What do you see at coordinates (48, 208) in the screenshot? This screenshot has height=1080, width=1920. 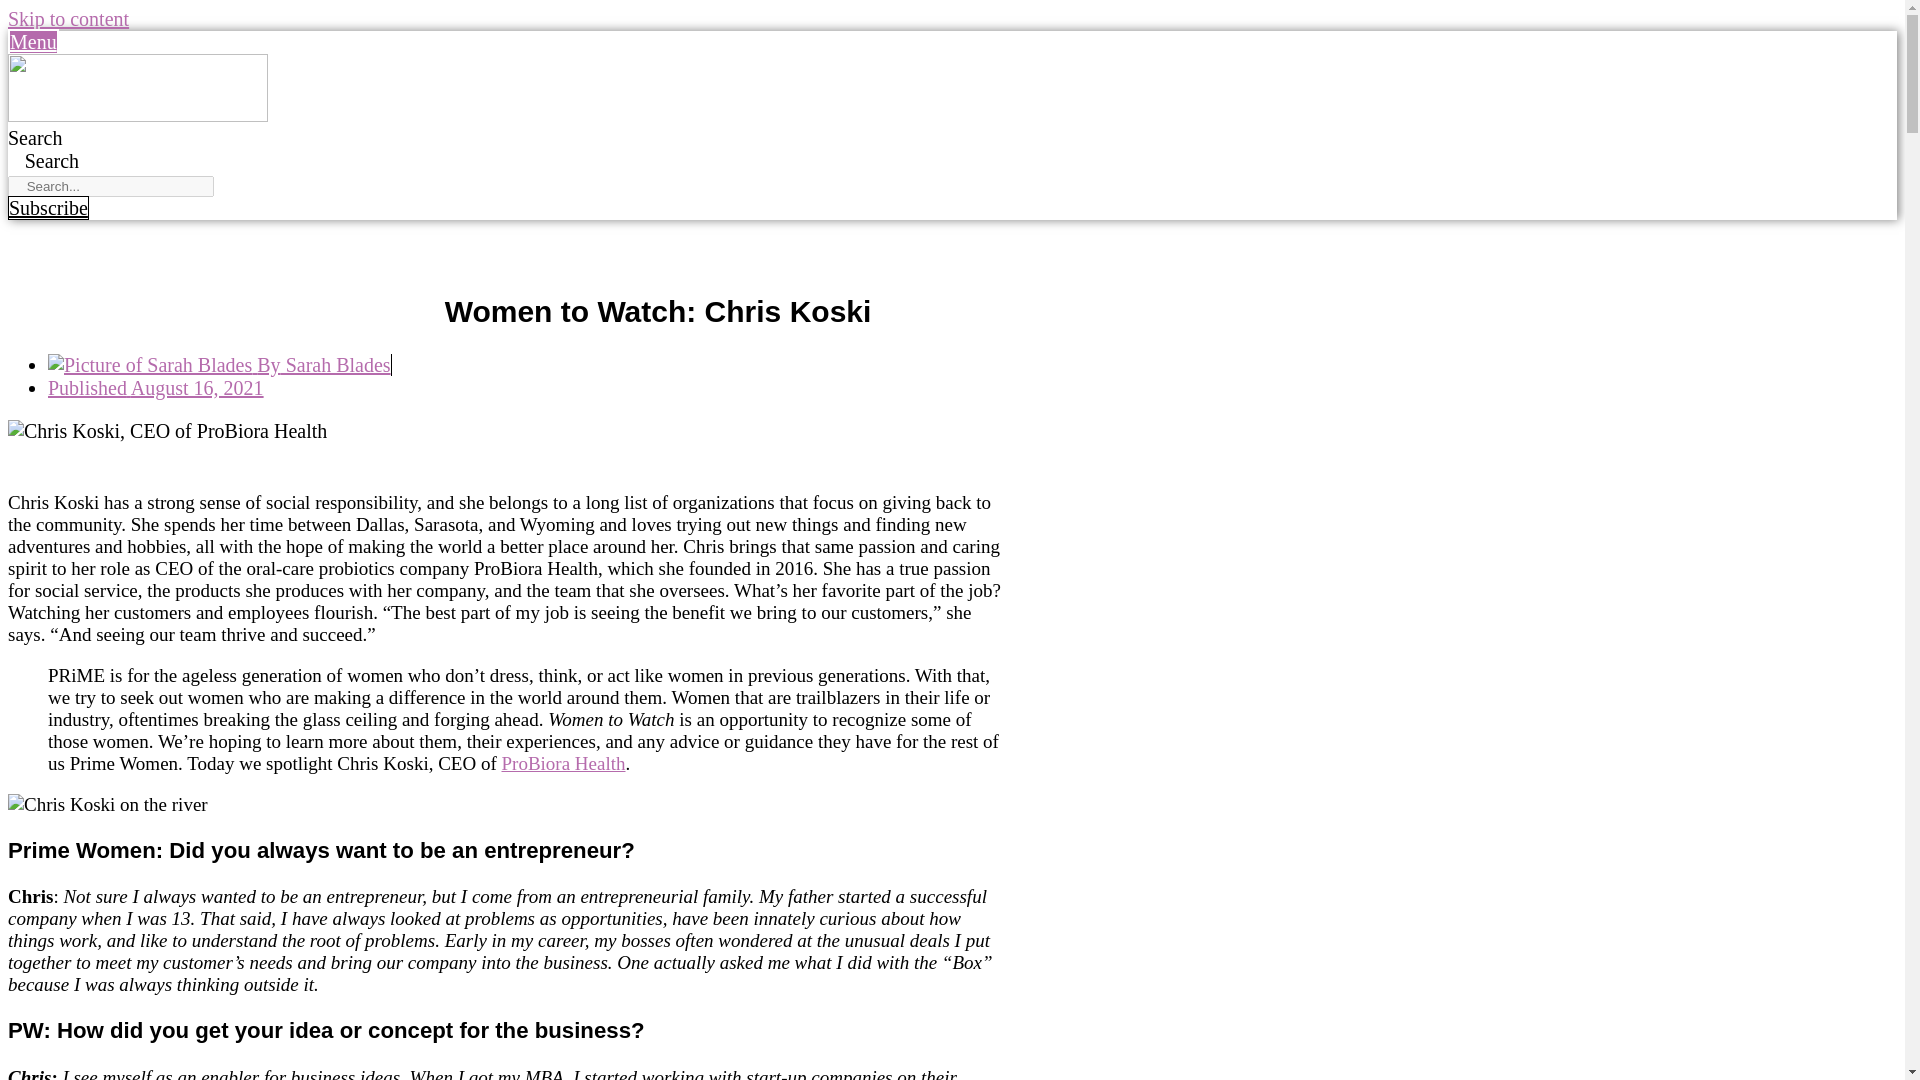 I see `Subscribe` at bounding box center [48, 208].